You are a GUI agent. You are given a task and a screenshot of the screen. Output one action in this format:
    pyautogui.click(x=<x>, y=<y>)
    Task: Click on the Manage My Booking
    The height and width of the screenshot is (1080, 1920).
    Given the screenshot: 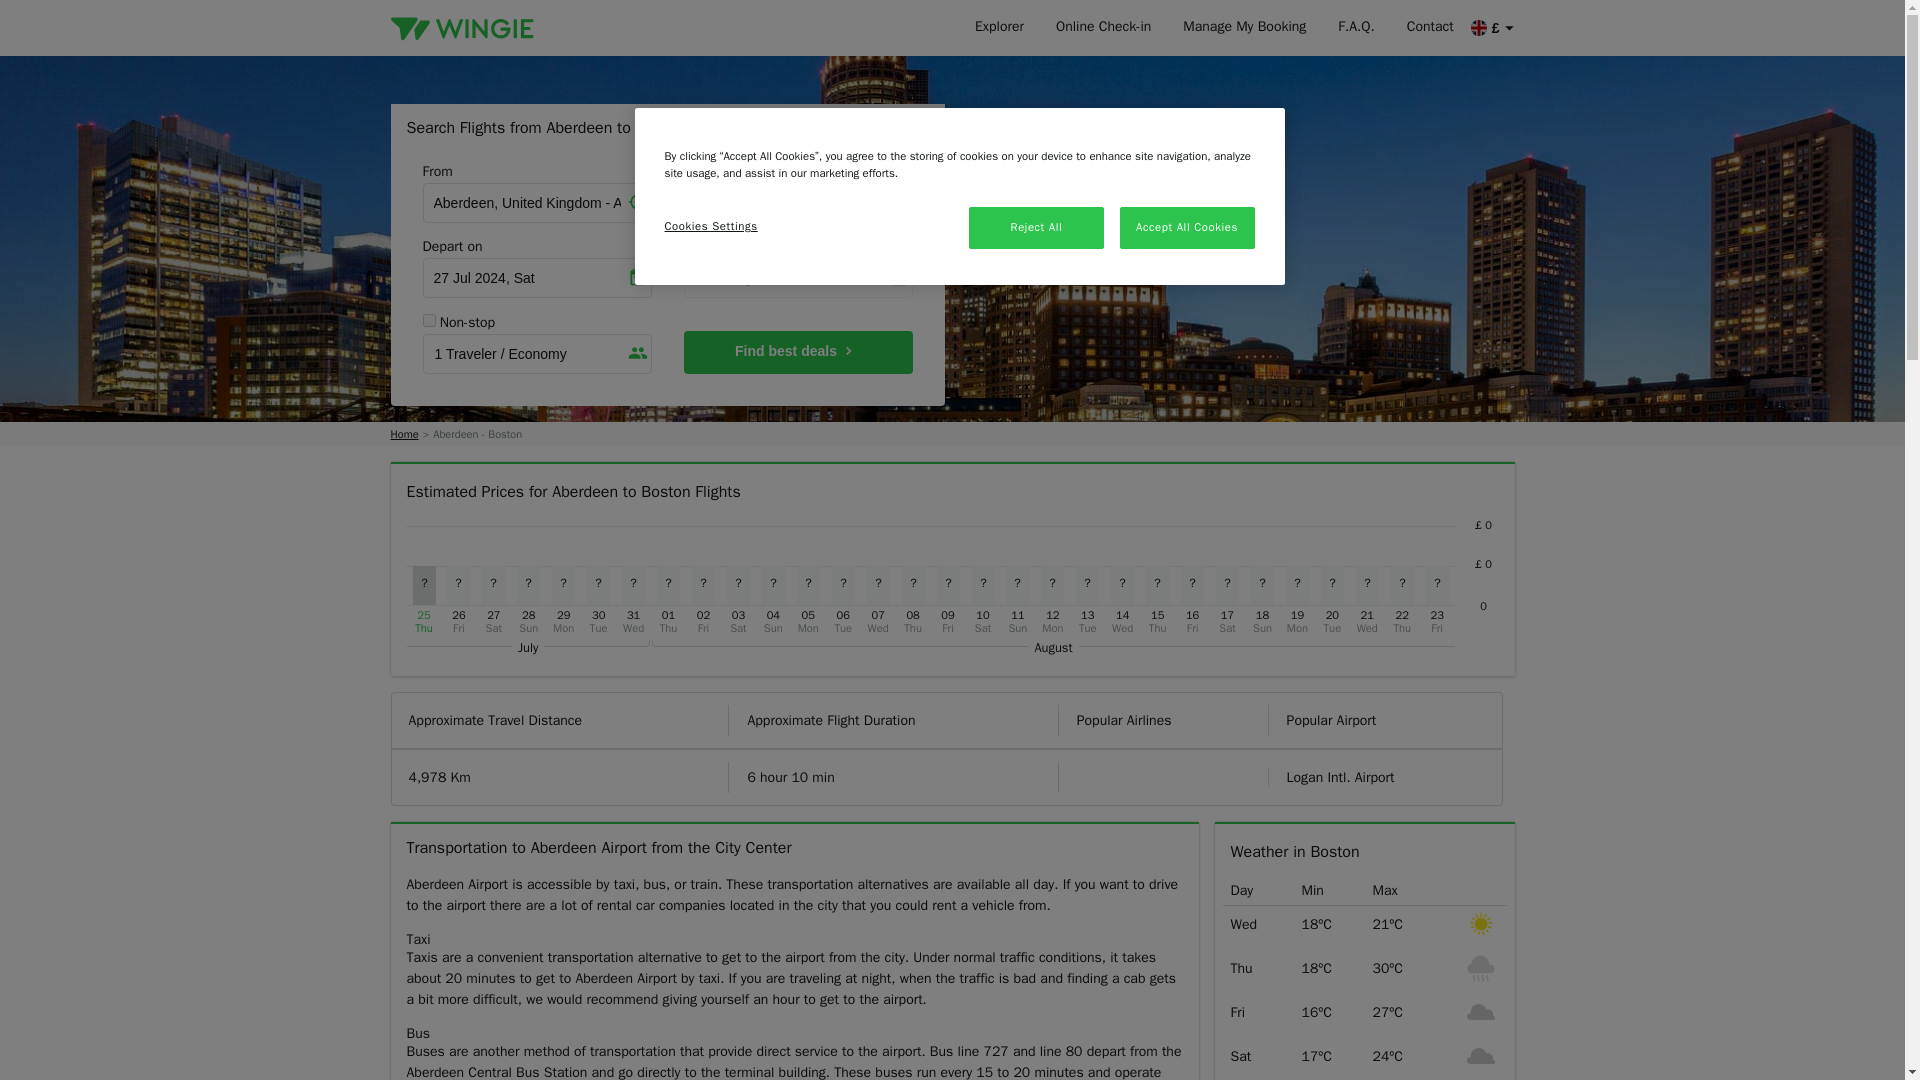 What is the action you would take?
    pyautogui.click(x=1244, y=28)
    